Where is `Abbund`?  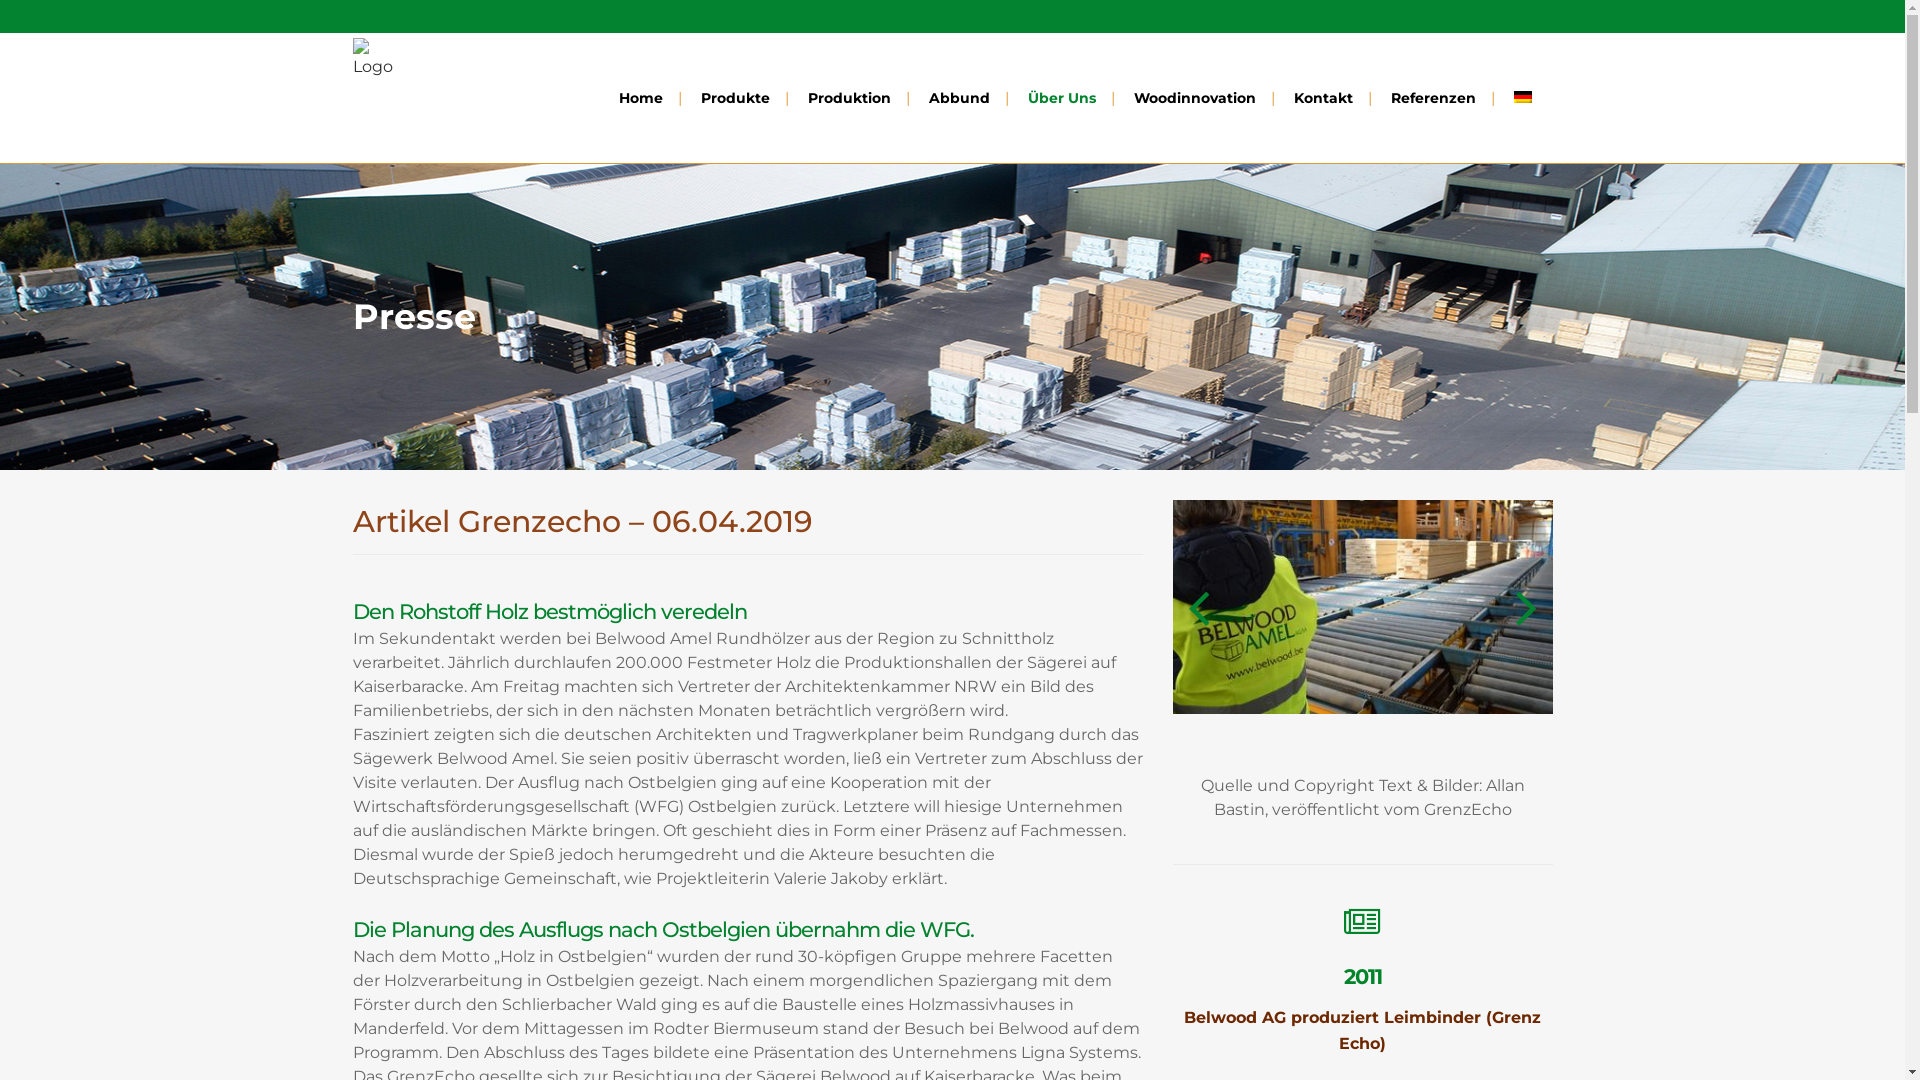
Abbund is located at coordinates (960, 98).